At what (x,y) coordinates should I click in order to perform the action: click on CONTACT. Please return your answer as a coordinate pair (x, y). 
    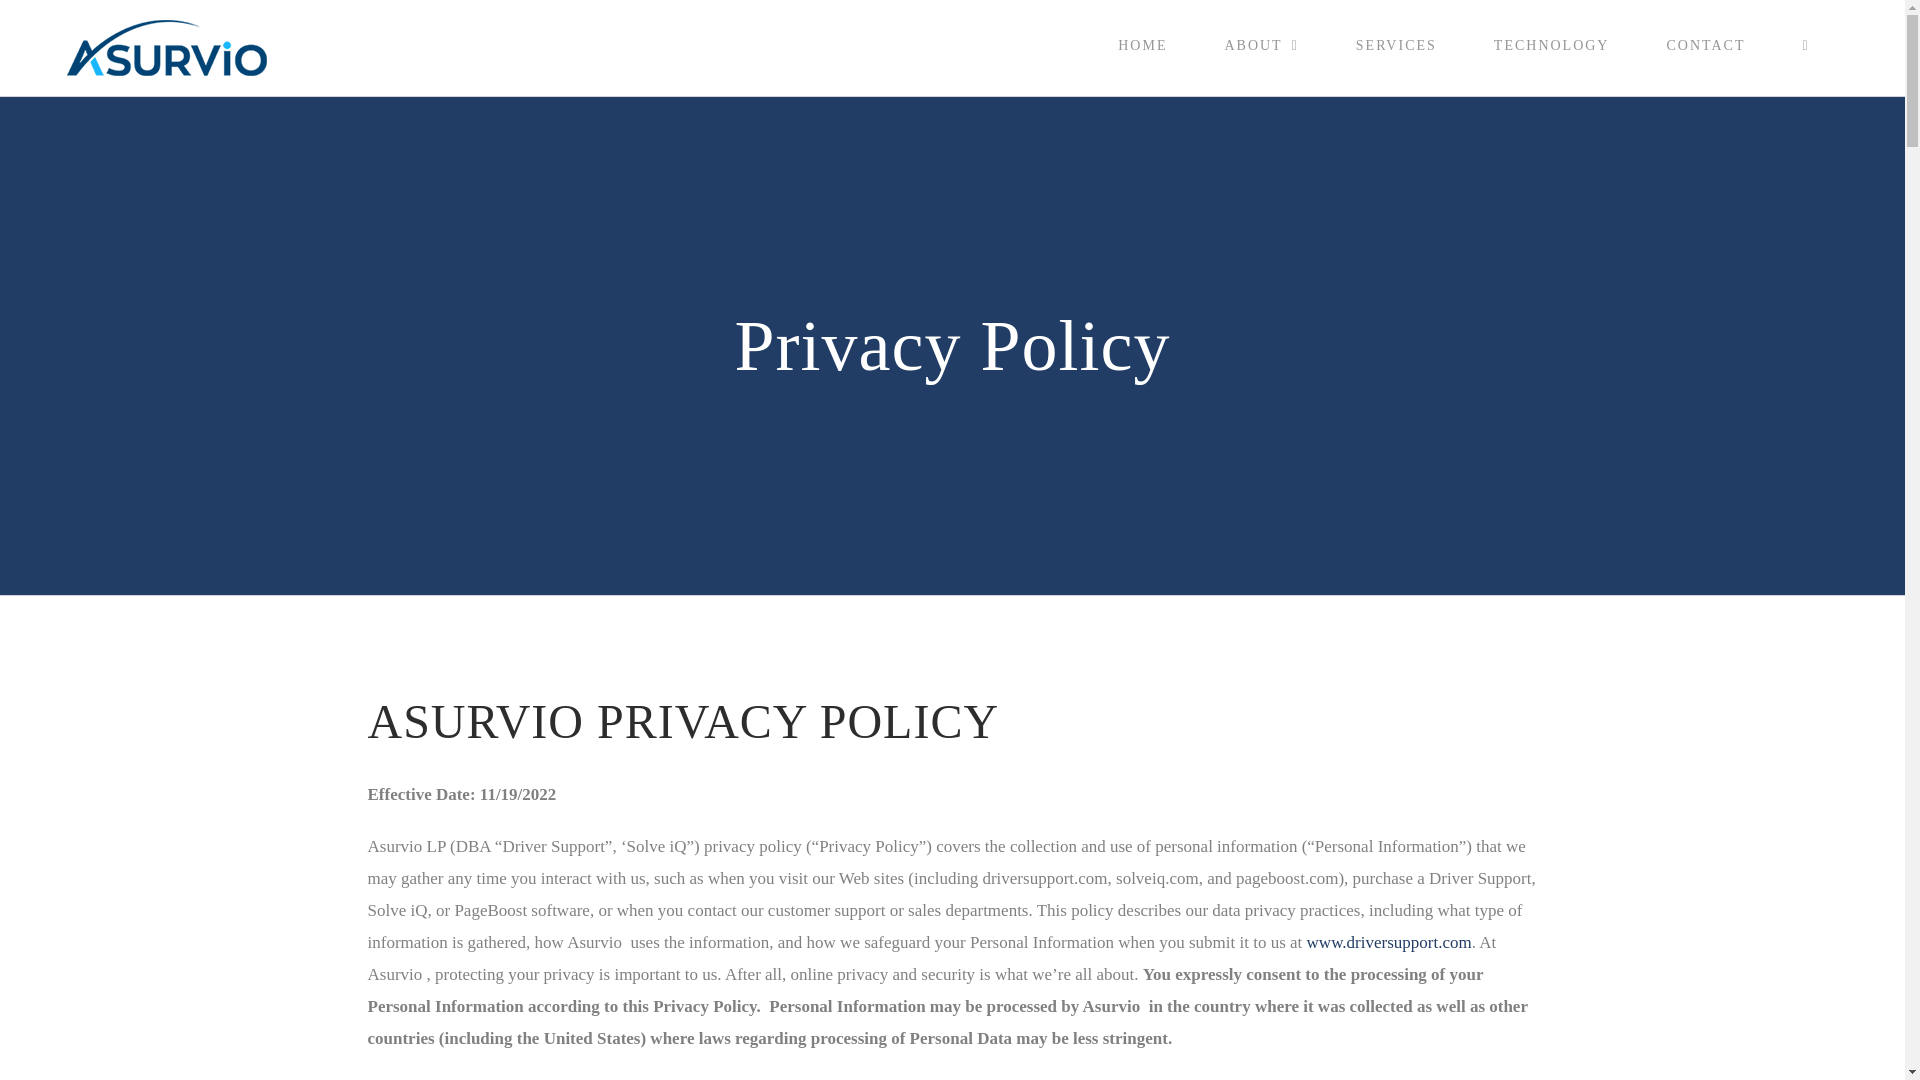
    Looking at the image, I should click on (1706, 46).